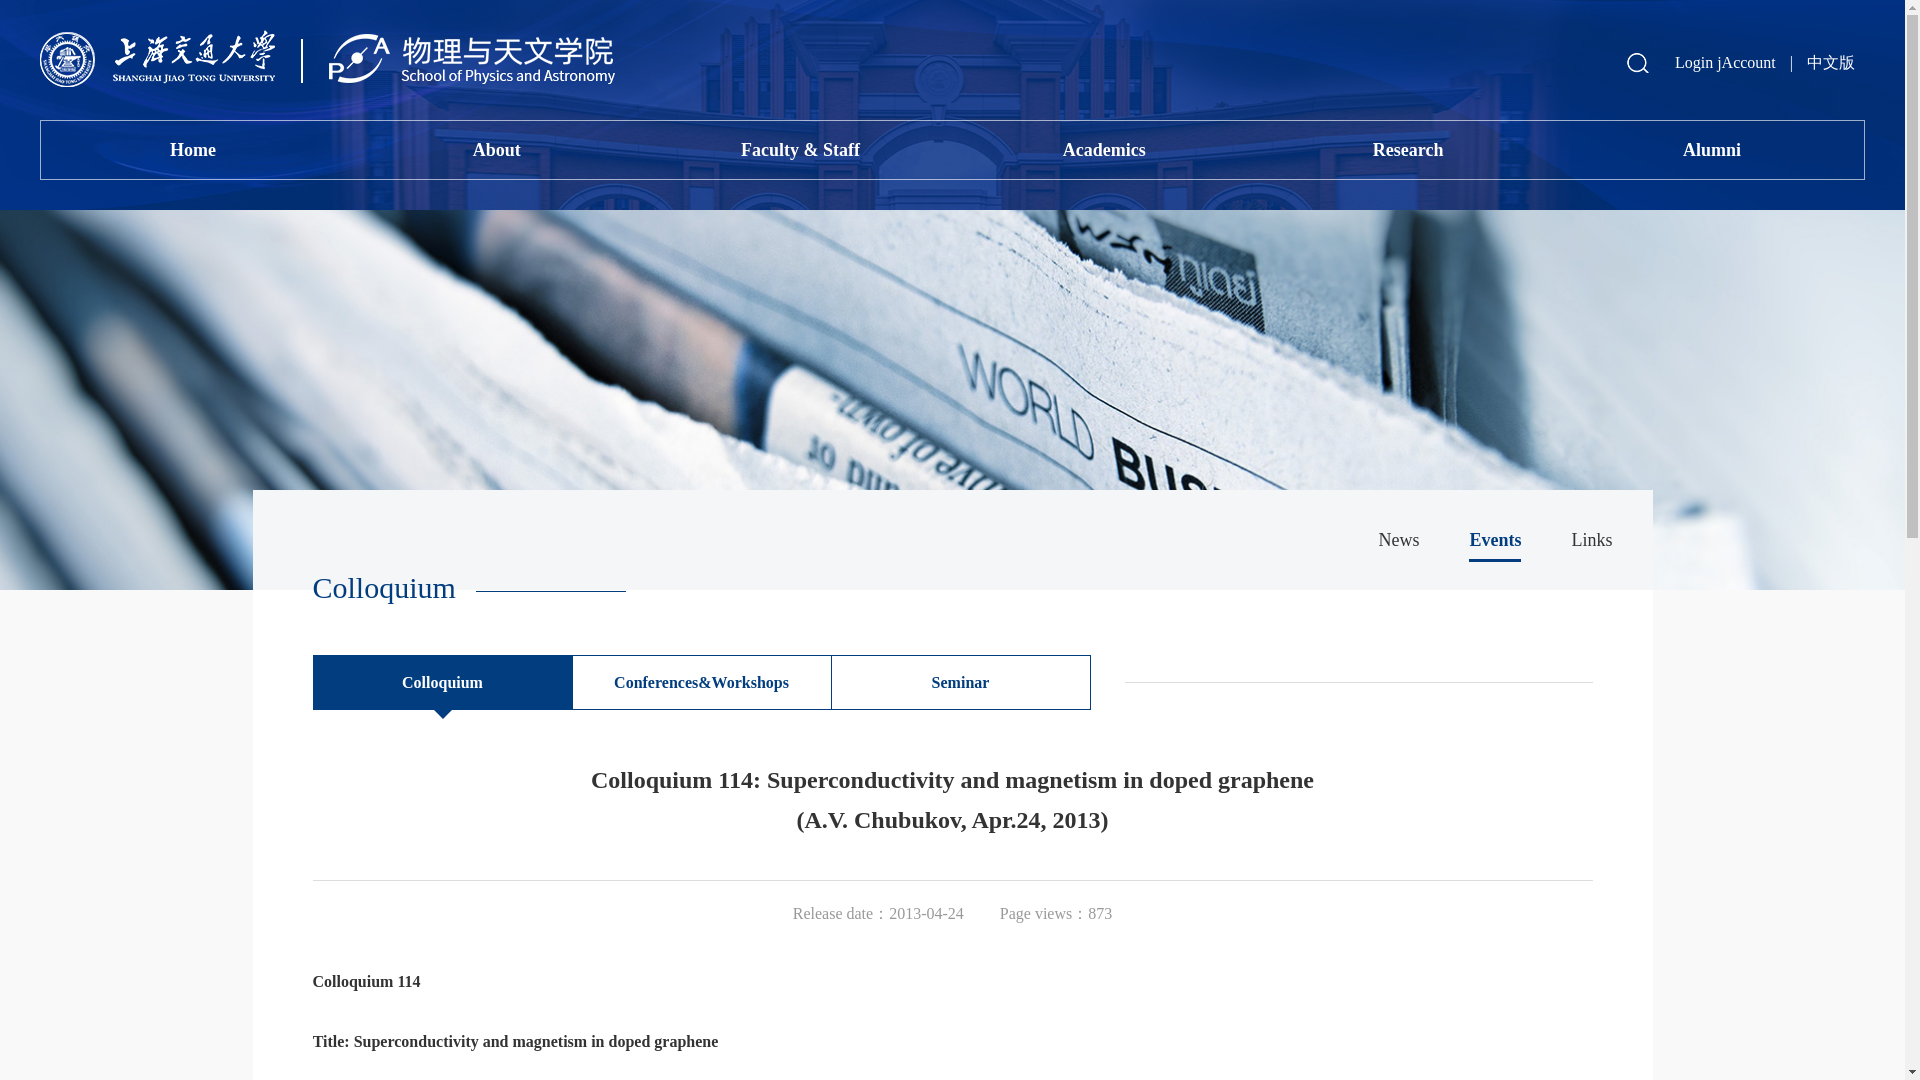 The height and width of the screenshot is (1080, 1920). I want to click on Home, so click(192, 150).